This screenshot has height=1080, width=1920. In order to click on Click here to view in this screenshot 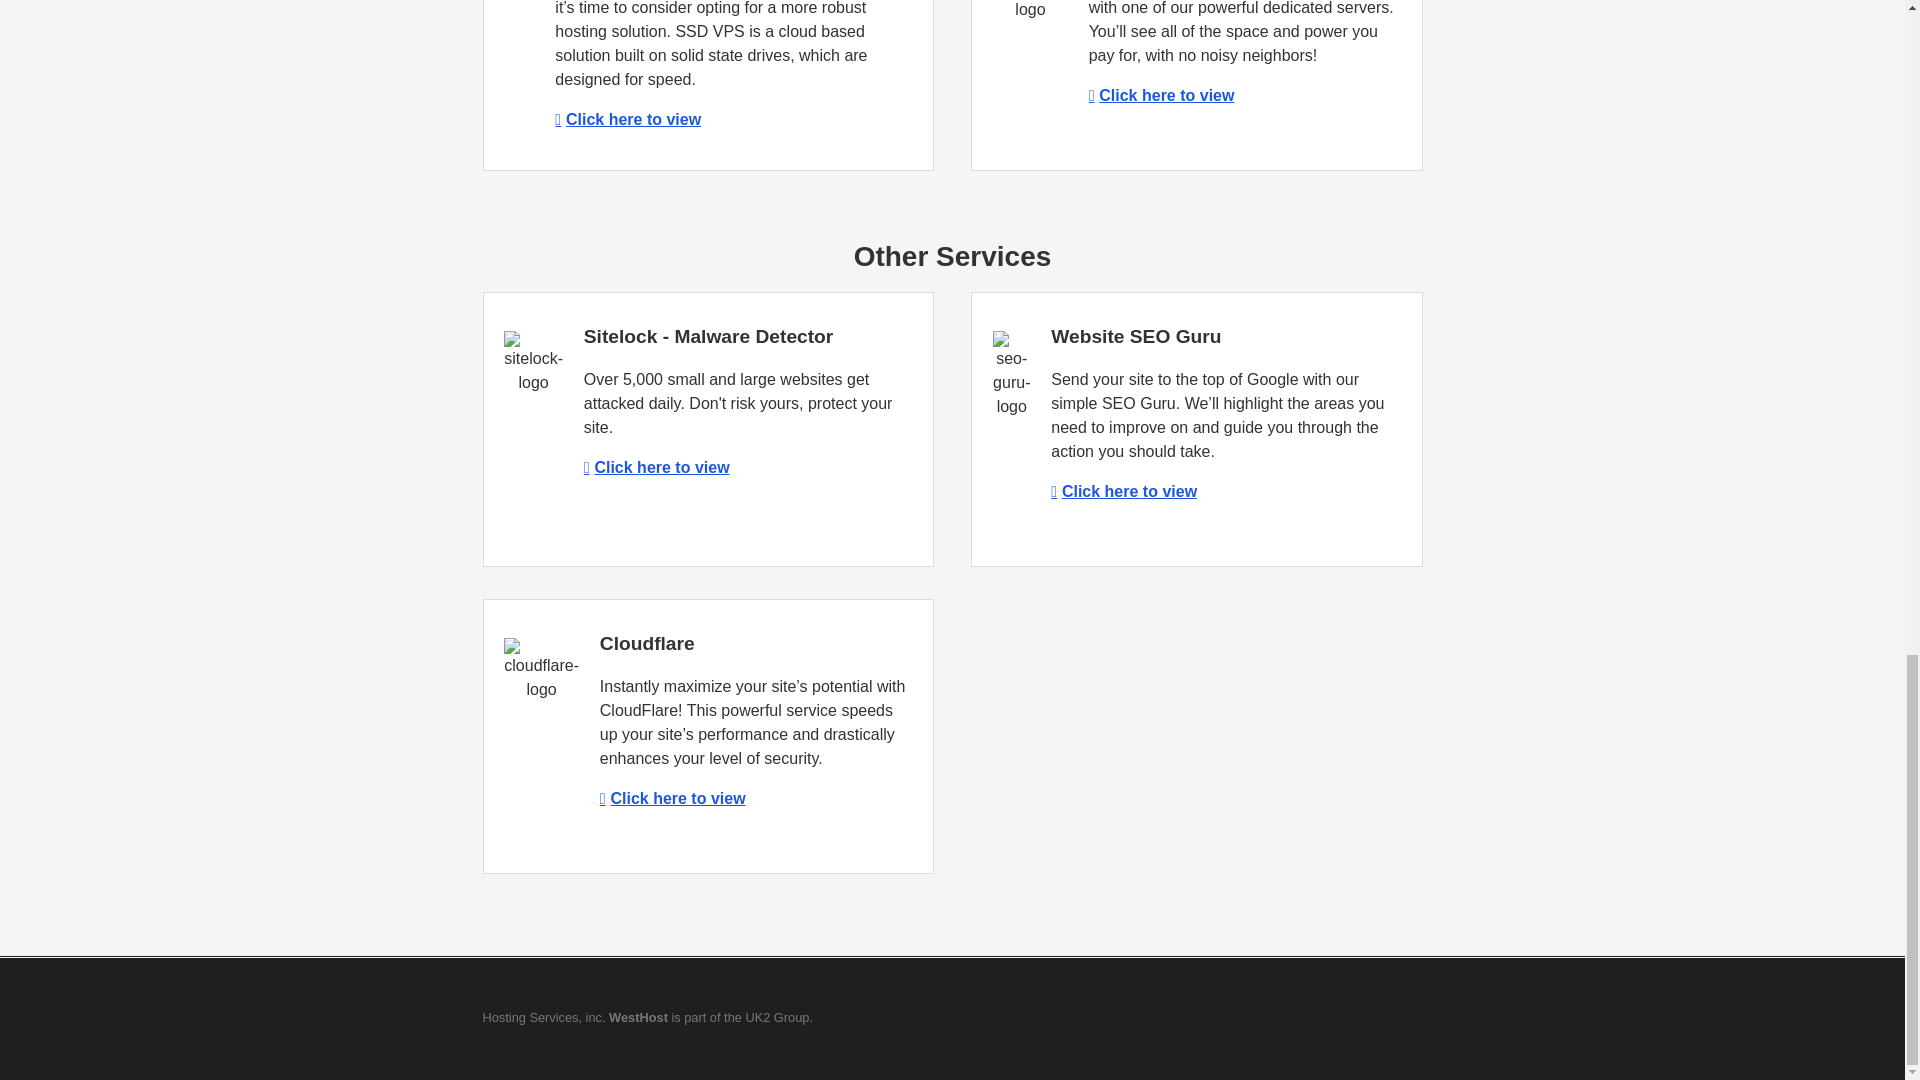, I will do `click(1161, 95)`.